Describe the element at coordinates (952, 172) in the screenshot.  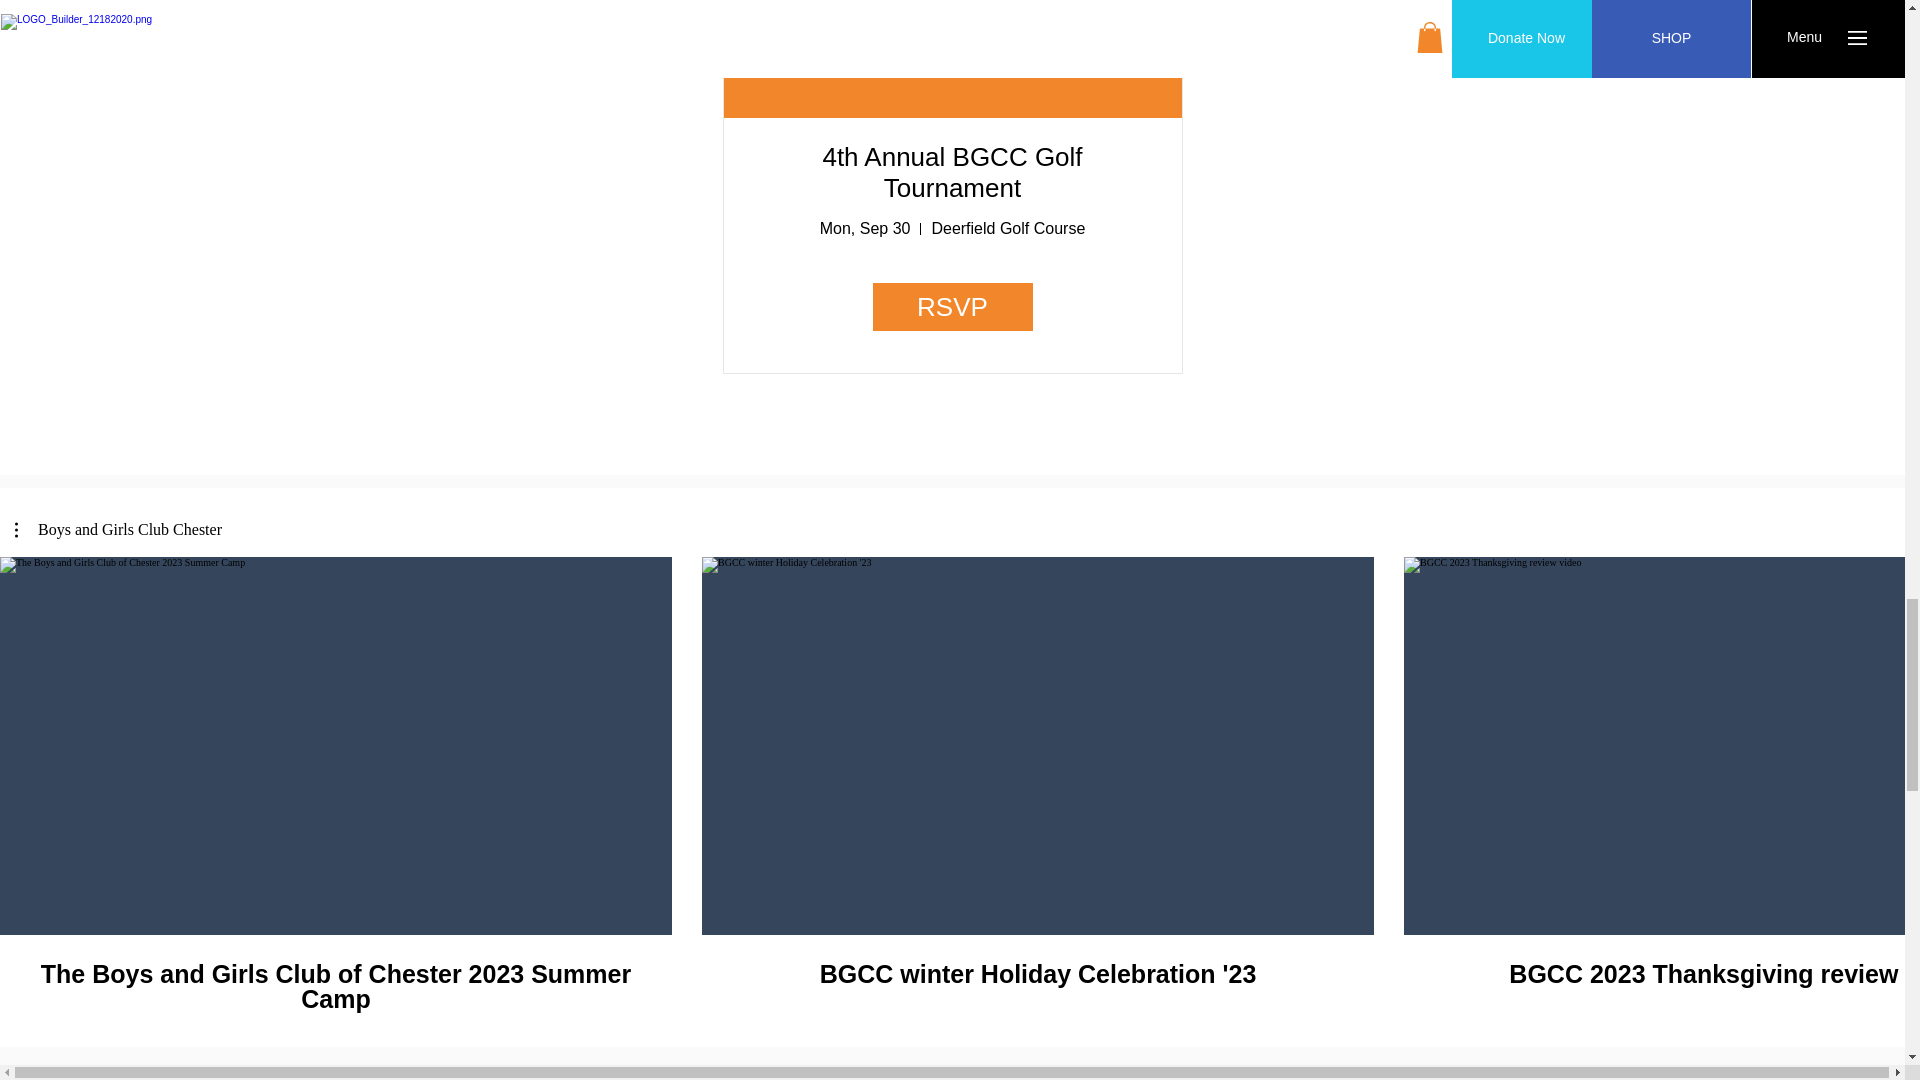
I see `4th Annual BGCC Golf Tournament` at that location.